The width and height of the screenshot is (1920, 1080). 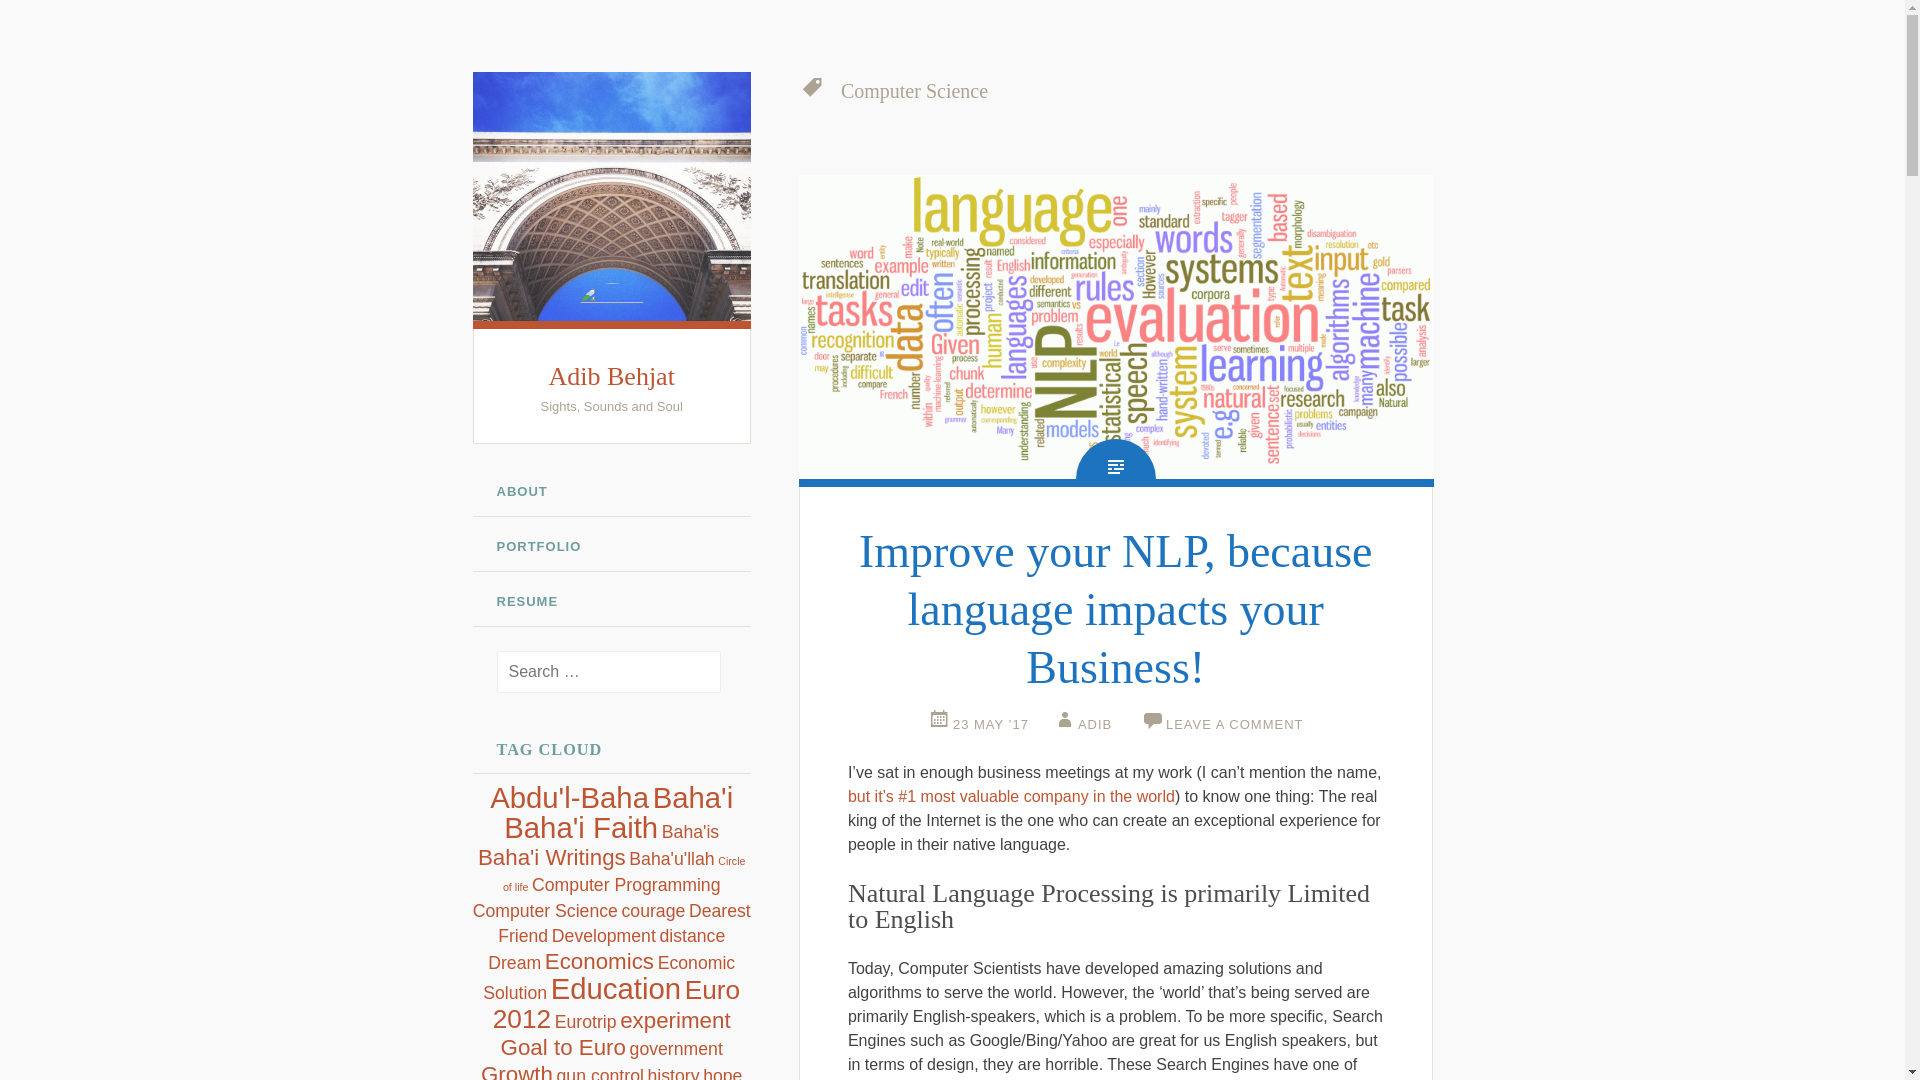 What do you see at coordinates (611, 602) in the screenshot?
I see `RESUME` at bounding box center [611, 602].